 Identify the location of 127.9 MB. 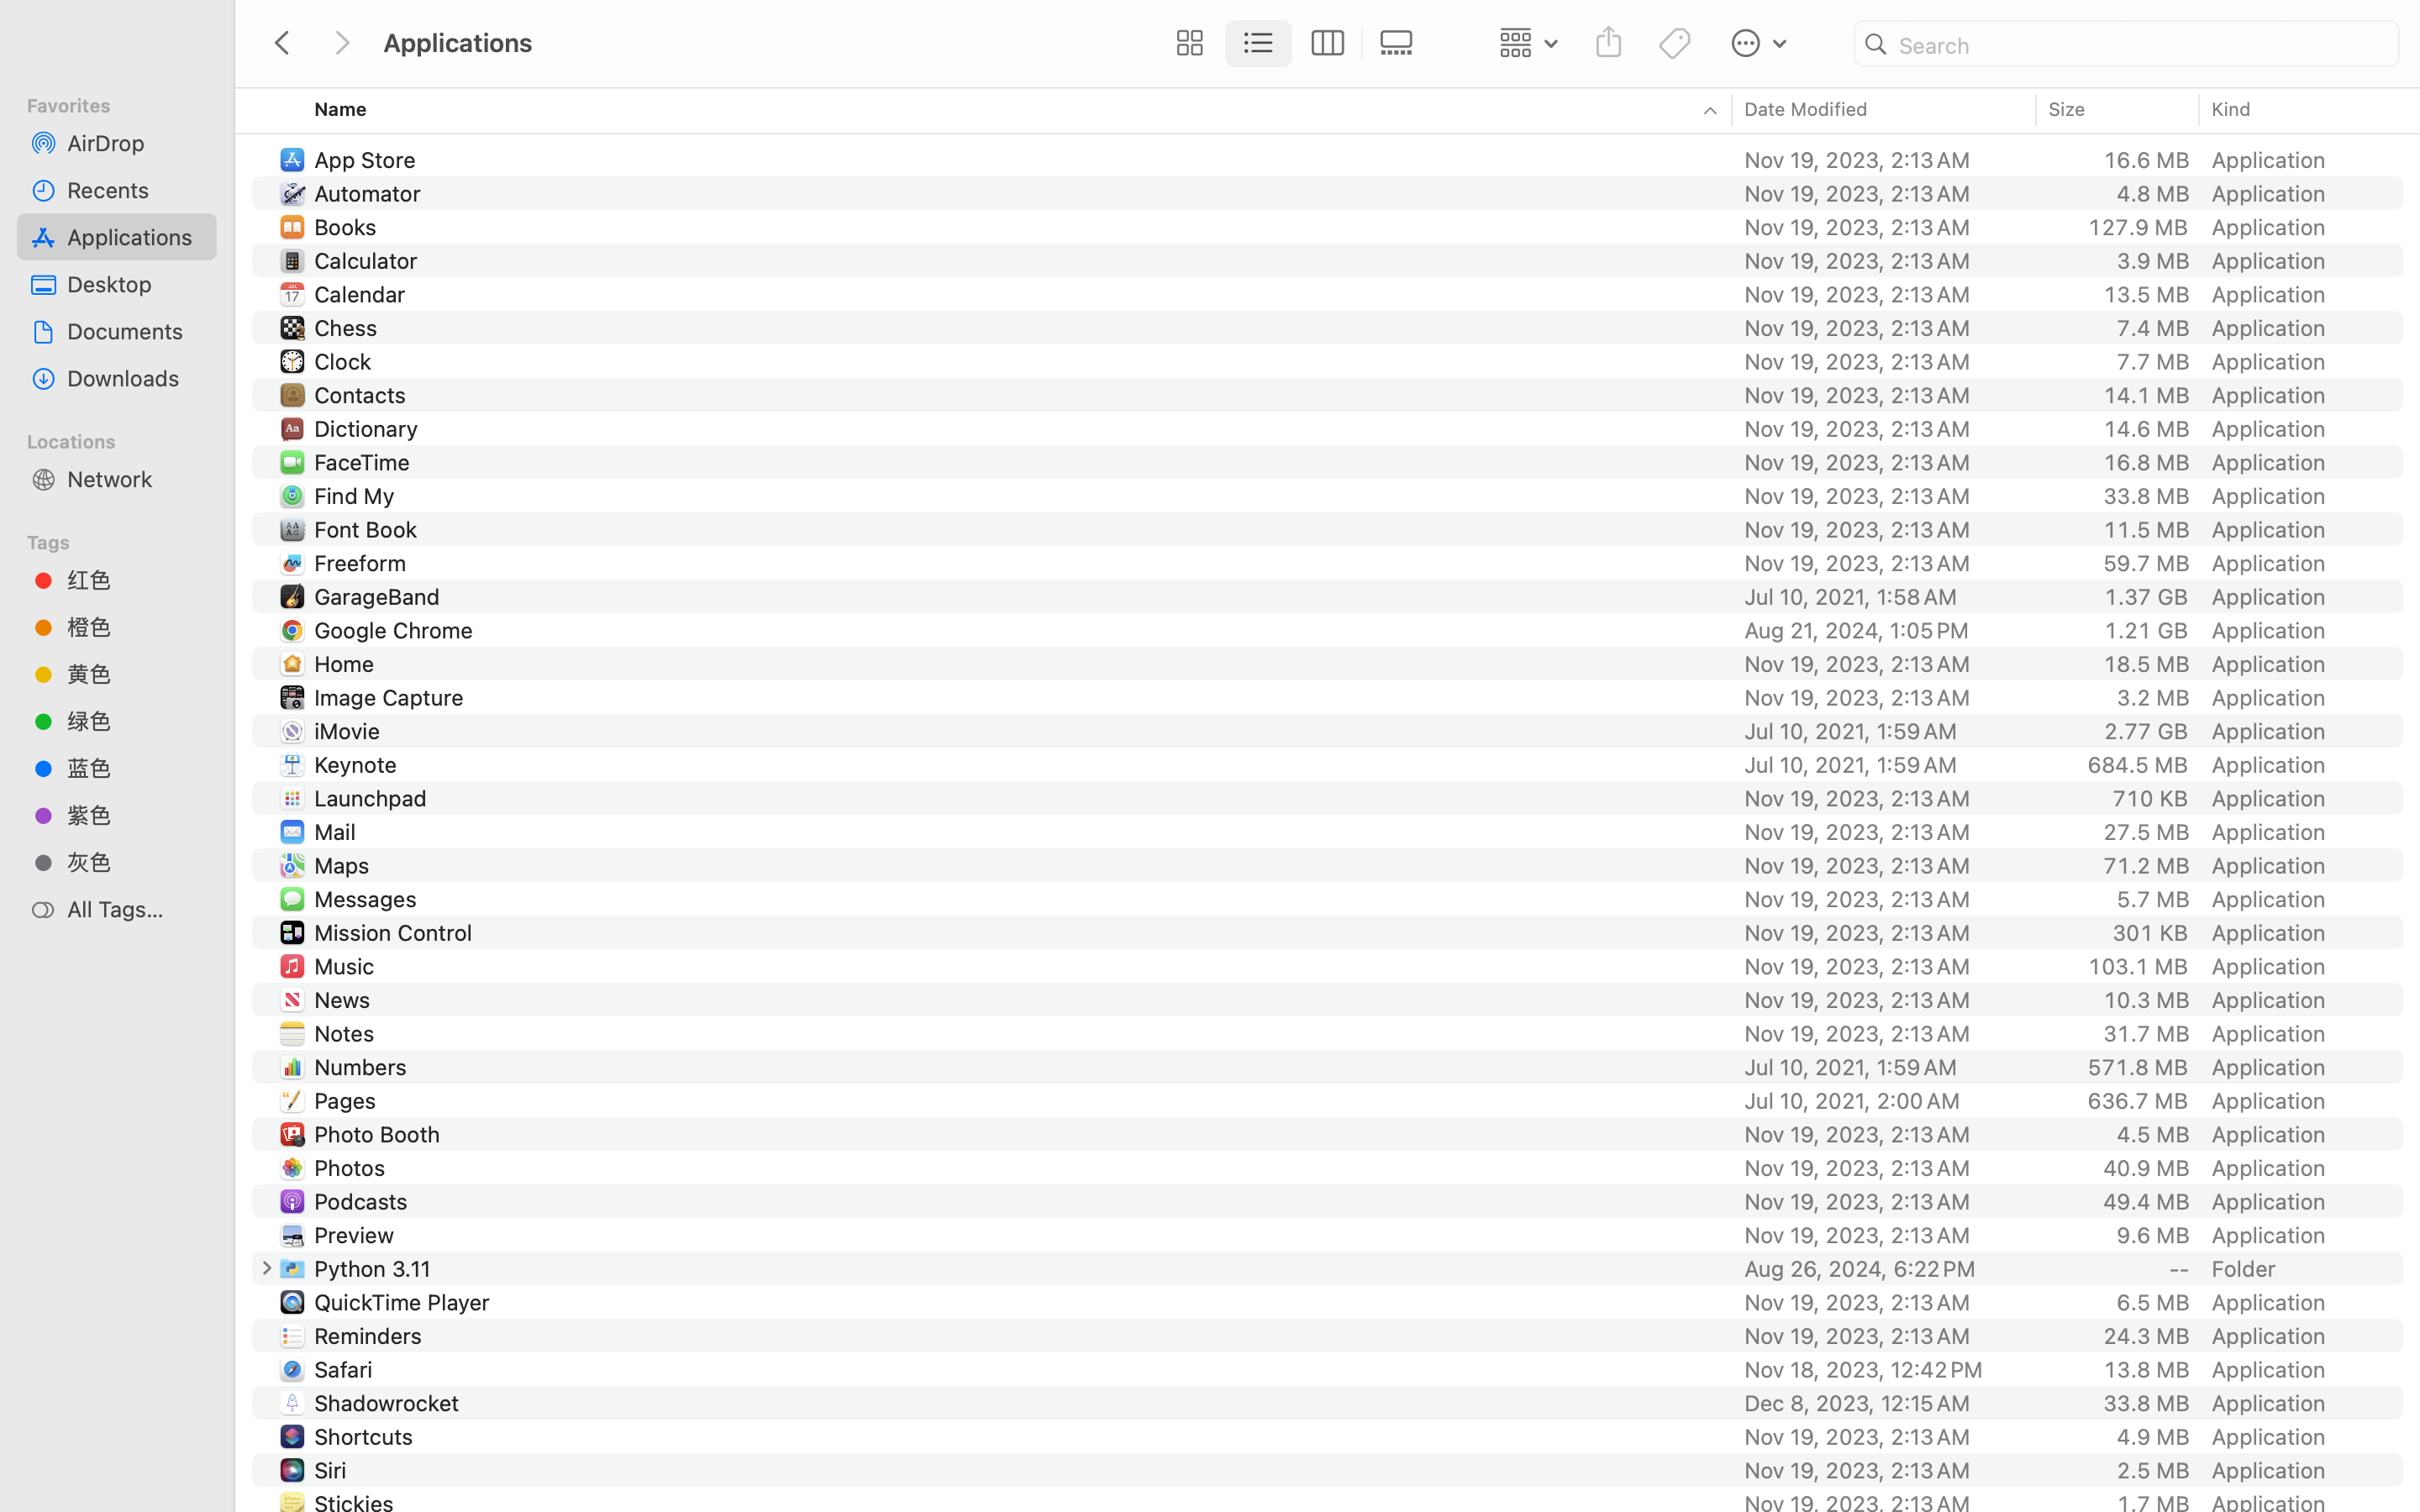
(2138, 227).